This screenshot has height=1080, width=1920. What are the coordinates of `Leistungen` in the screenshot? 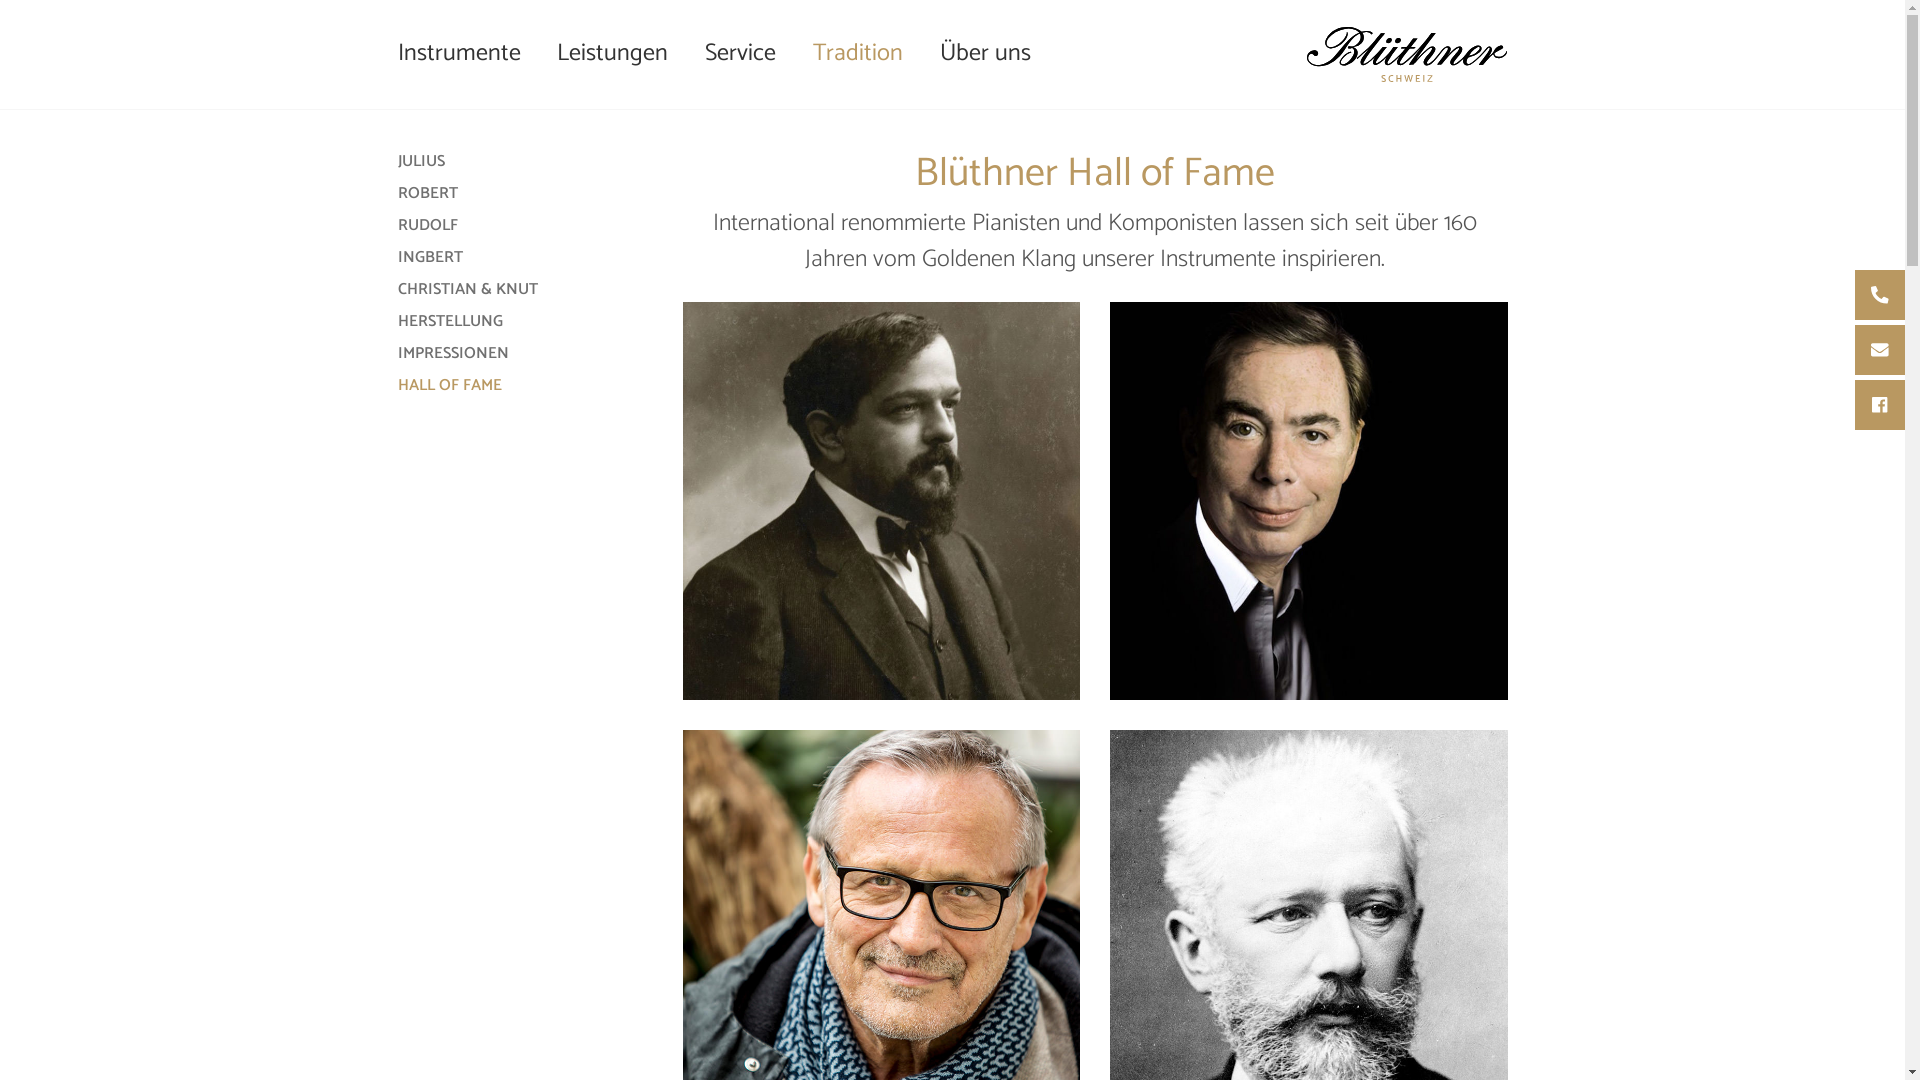 It's located at (613, 54).